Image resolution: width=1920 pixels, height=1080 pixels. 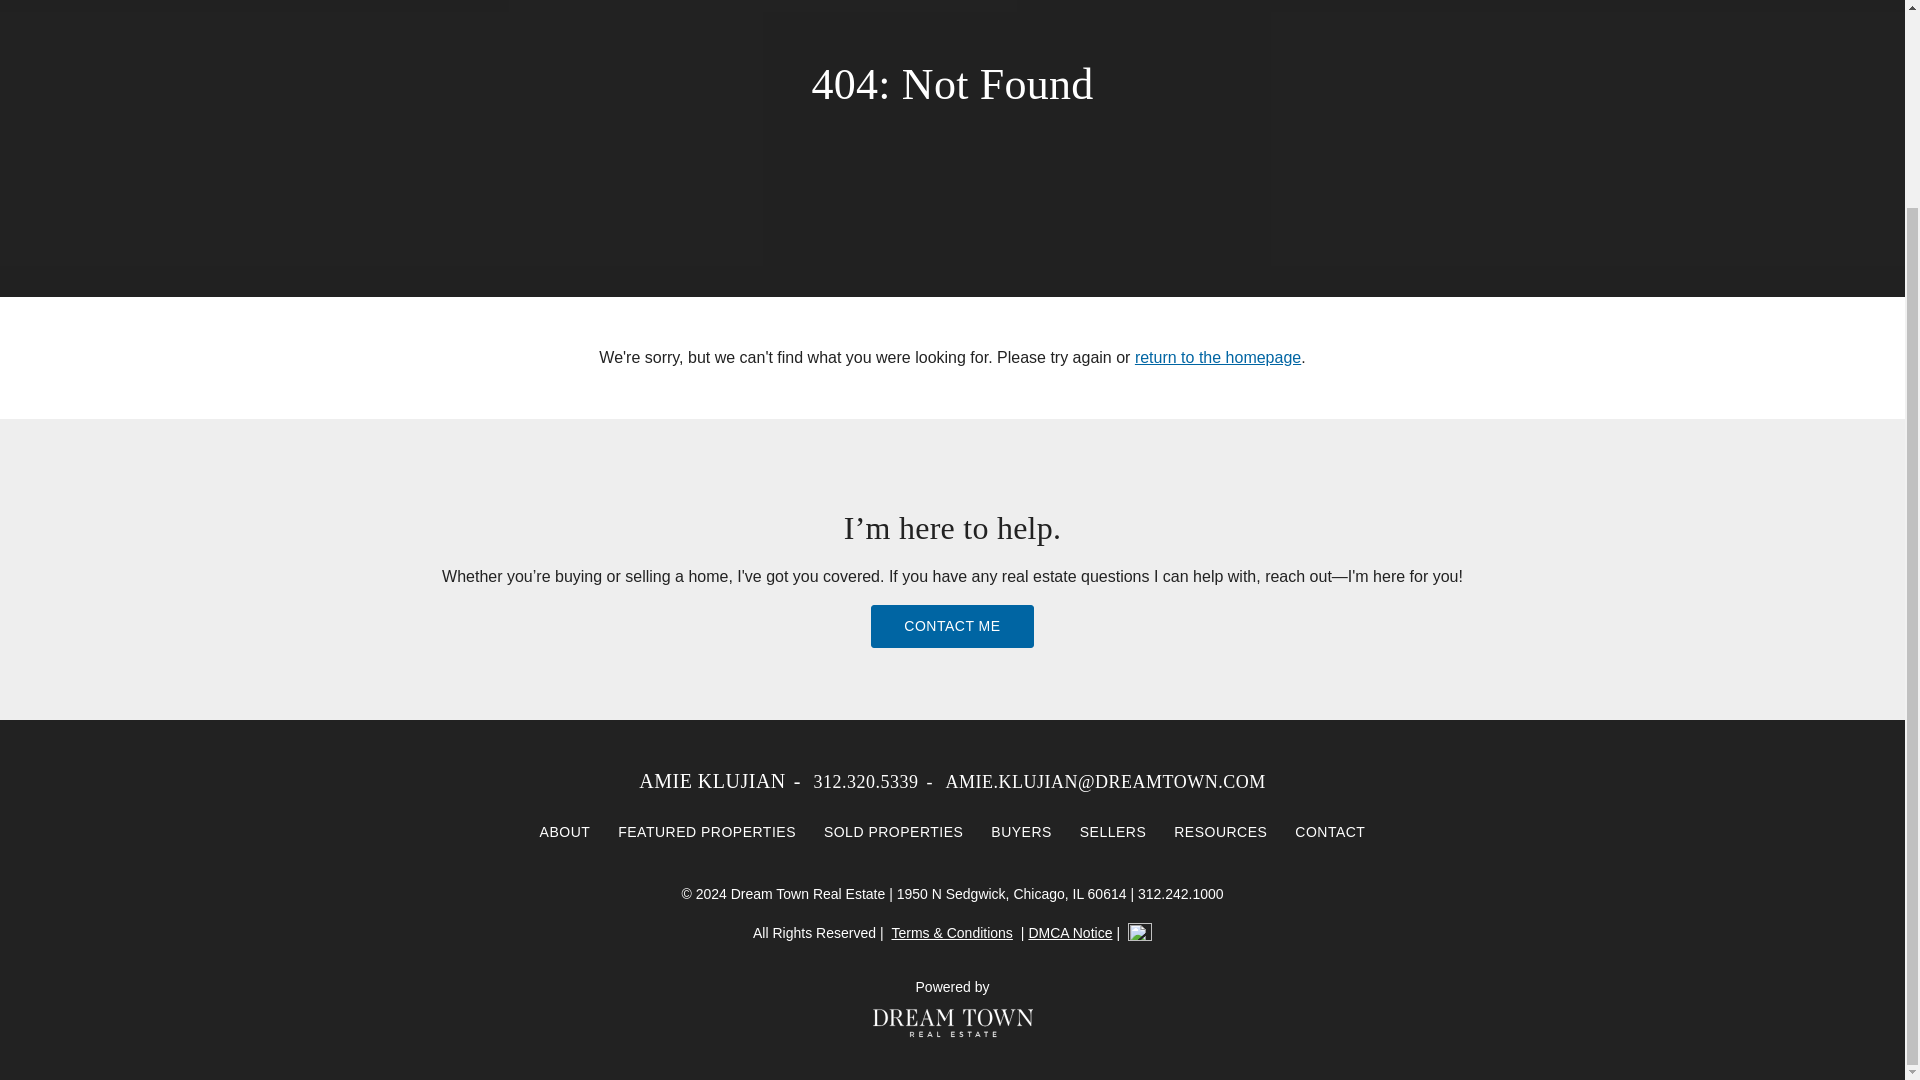 I want to click on SELLERS, so click(x=1113, y=832).